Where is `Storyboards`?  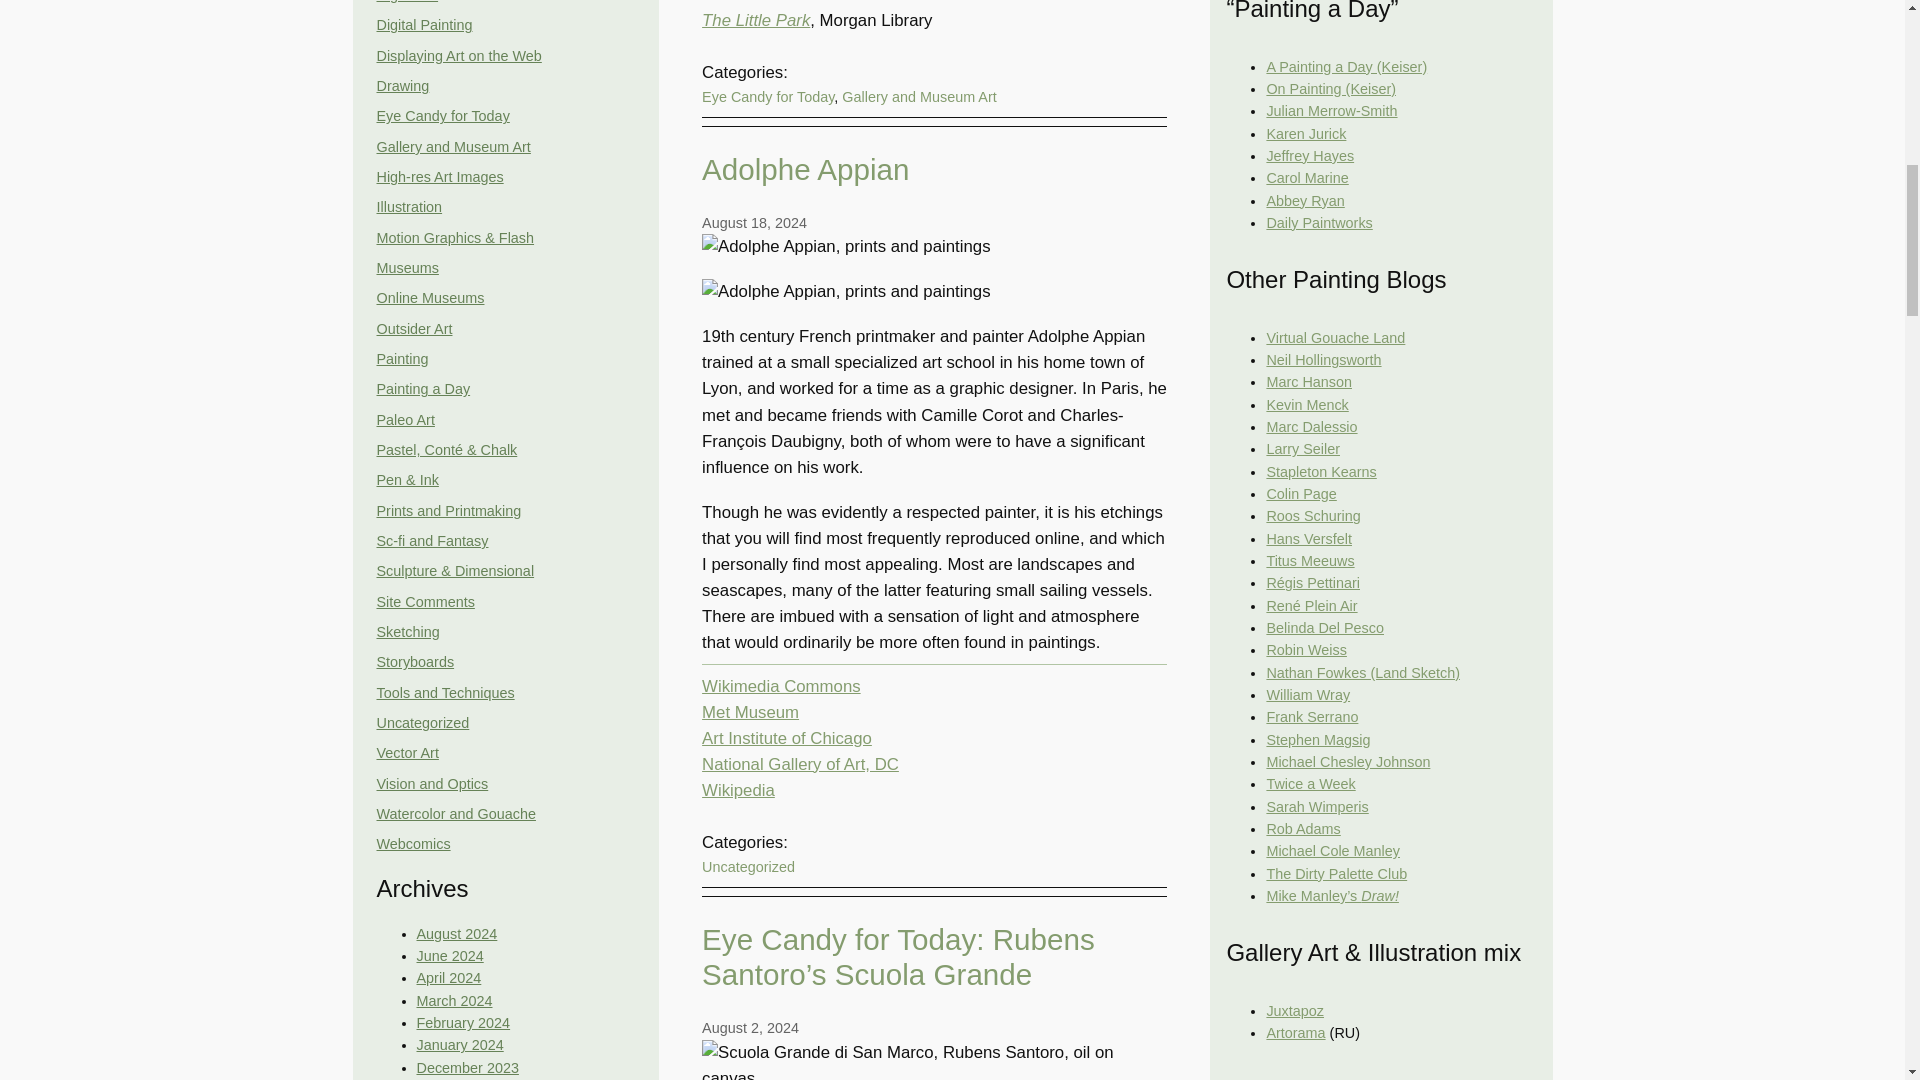 Storyboards is located at coordinates (414, 662).